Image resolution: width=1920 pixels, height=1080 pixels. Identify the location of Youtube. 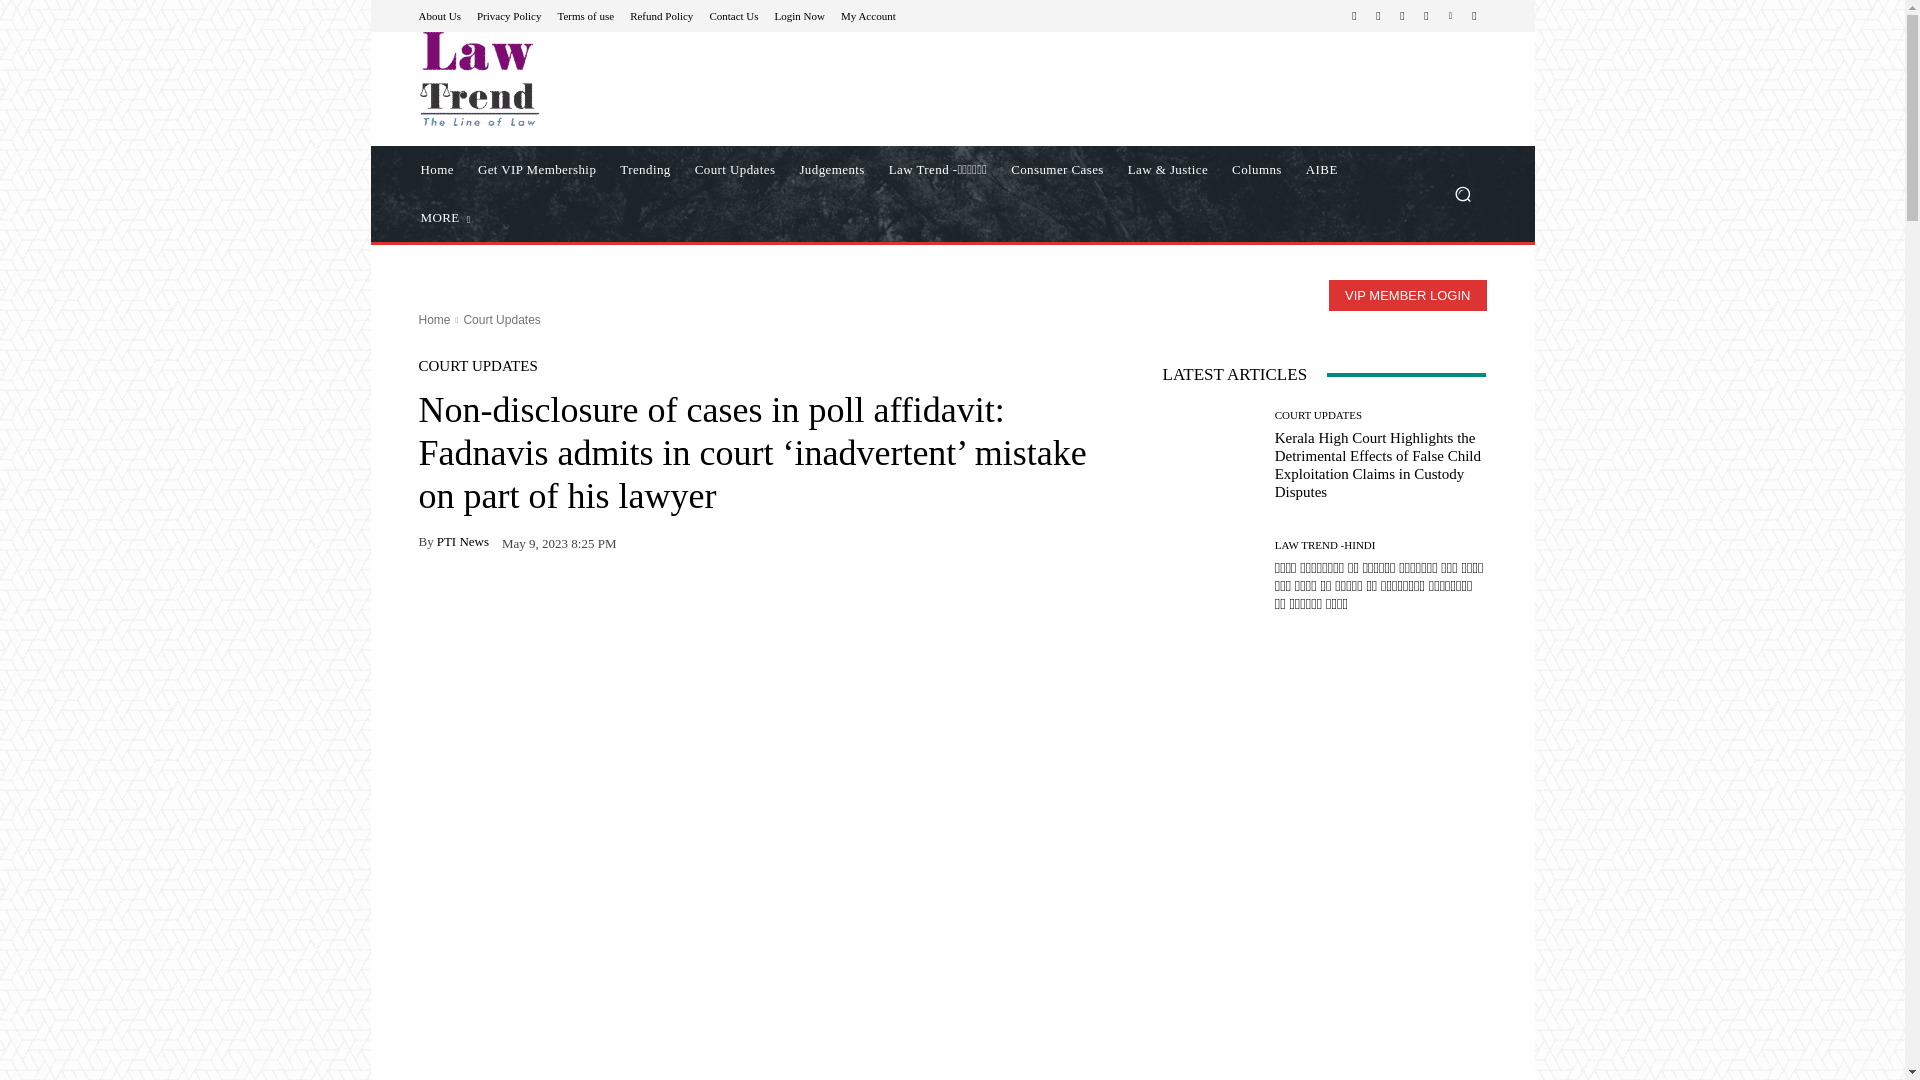
(1474, 16).